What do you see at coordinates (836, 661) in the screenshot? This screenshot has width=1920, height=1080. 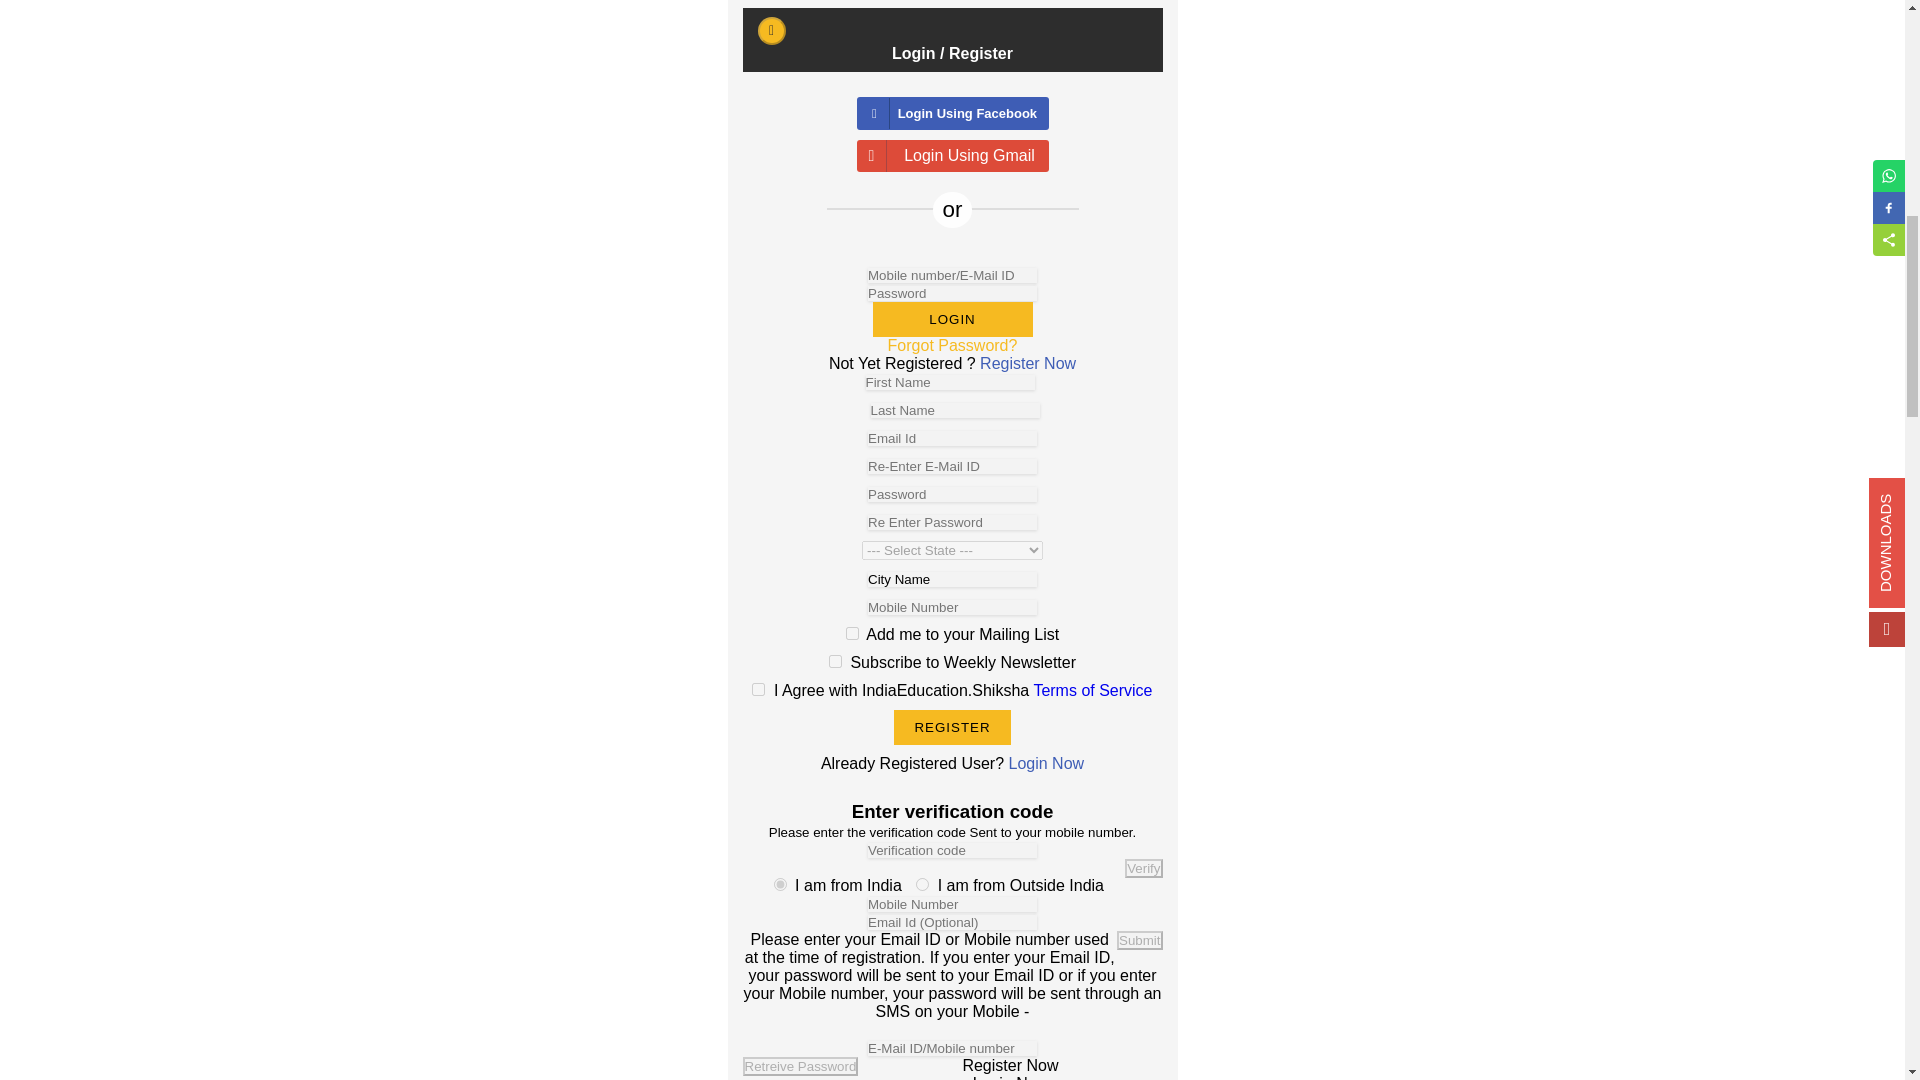 I see `on` at bounding box center [836, 661].